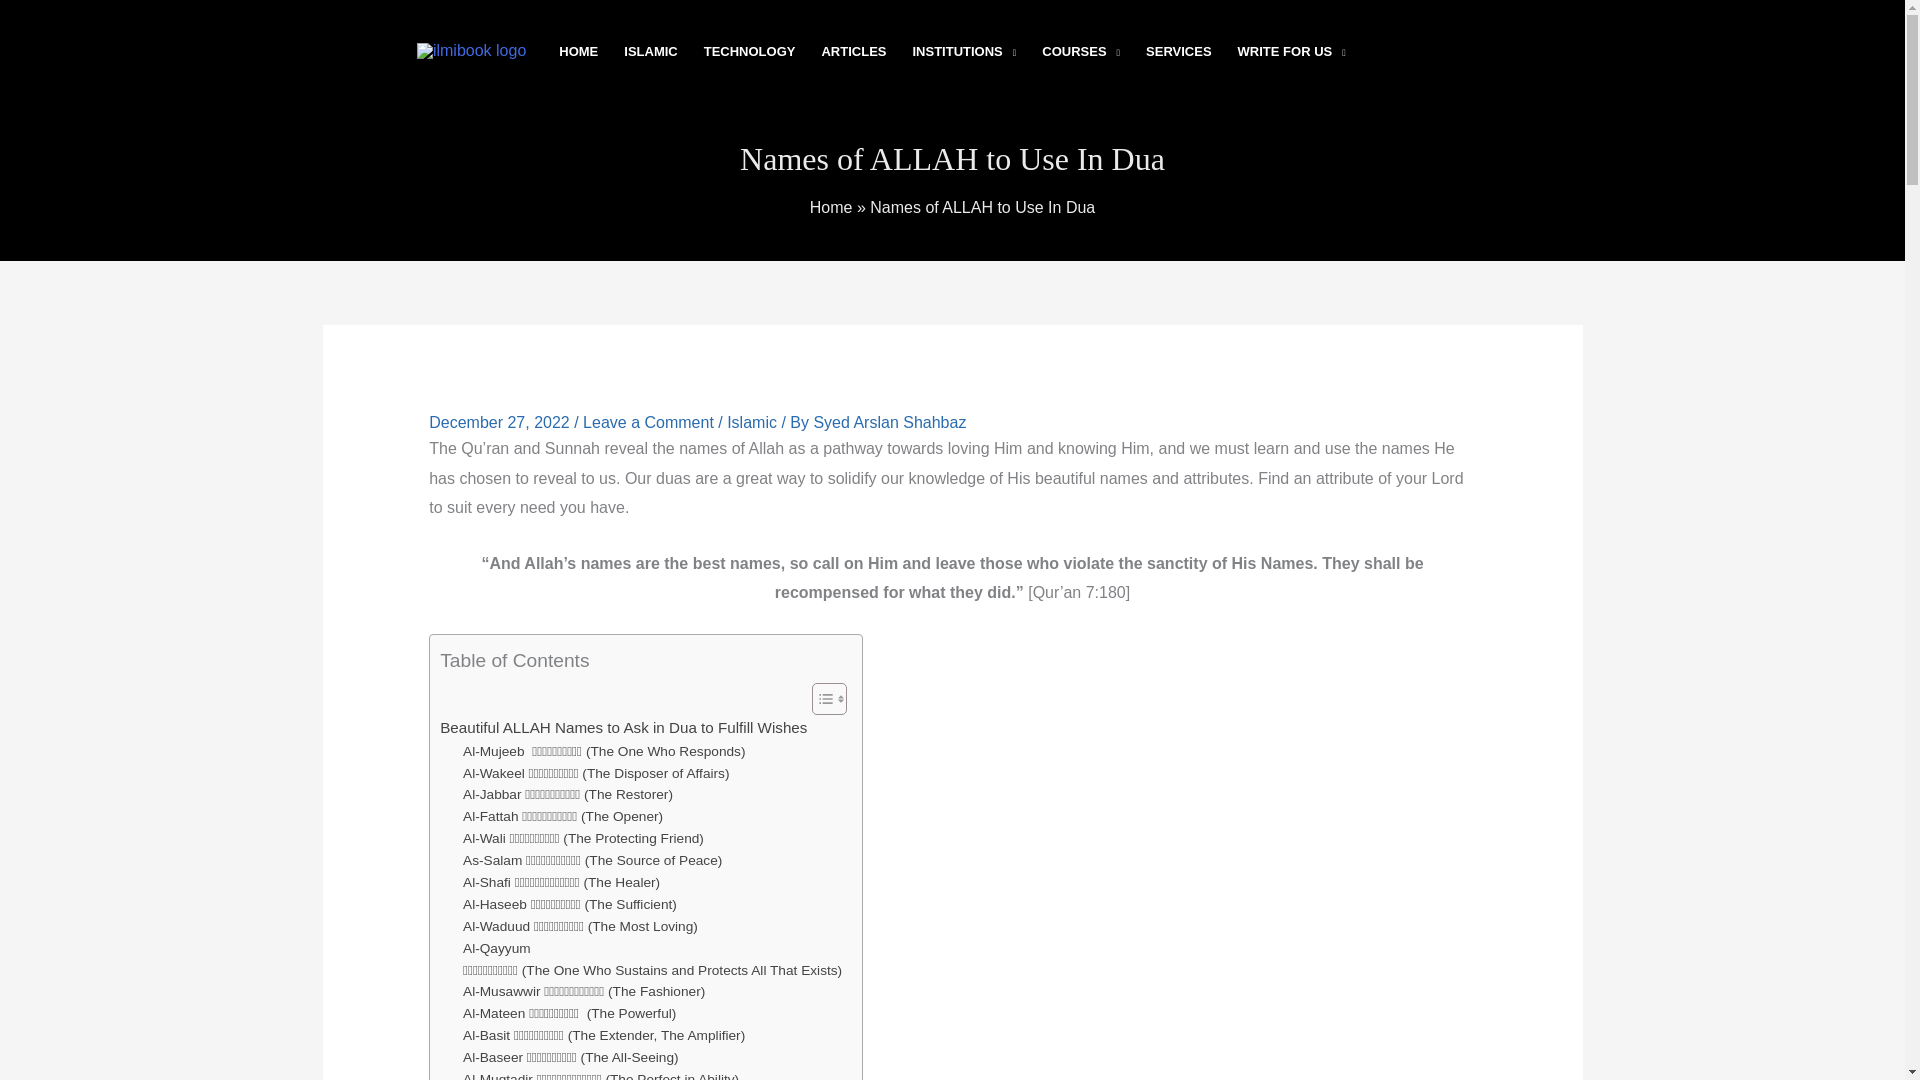 This screenshot has height=1080, width=1920. Describe the element at coordinates (853, 52) in the screenshot. I see `ARTICLES` at that location.